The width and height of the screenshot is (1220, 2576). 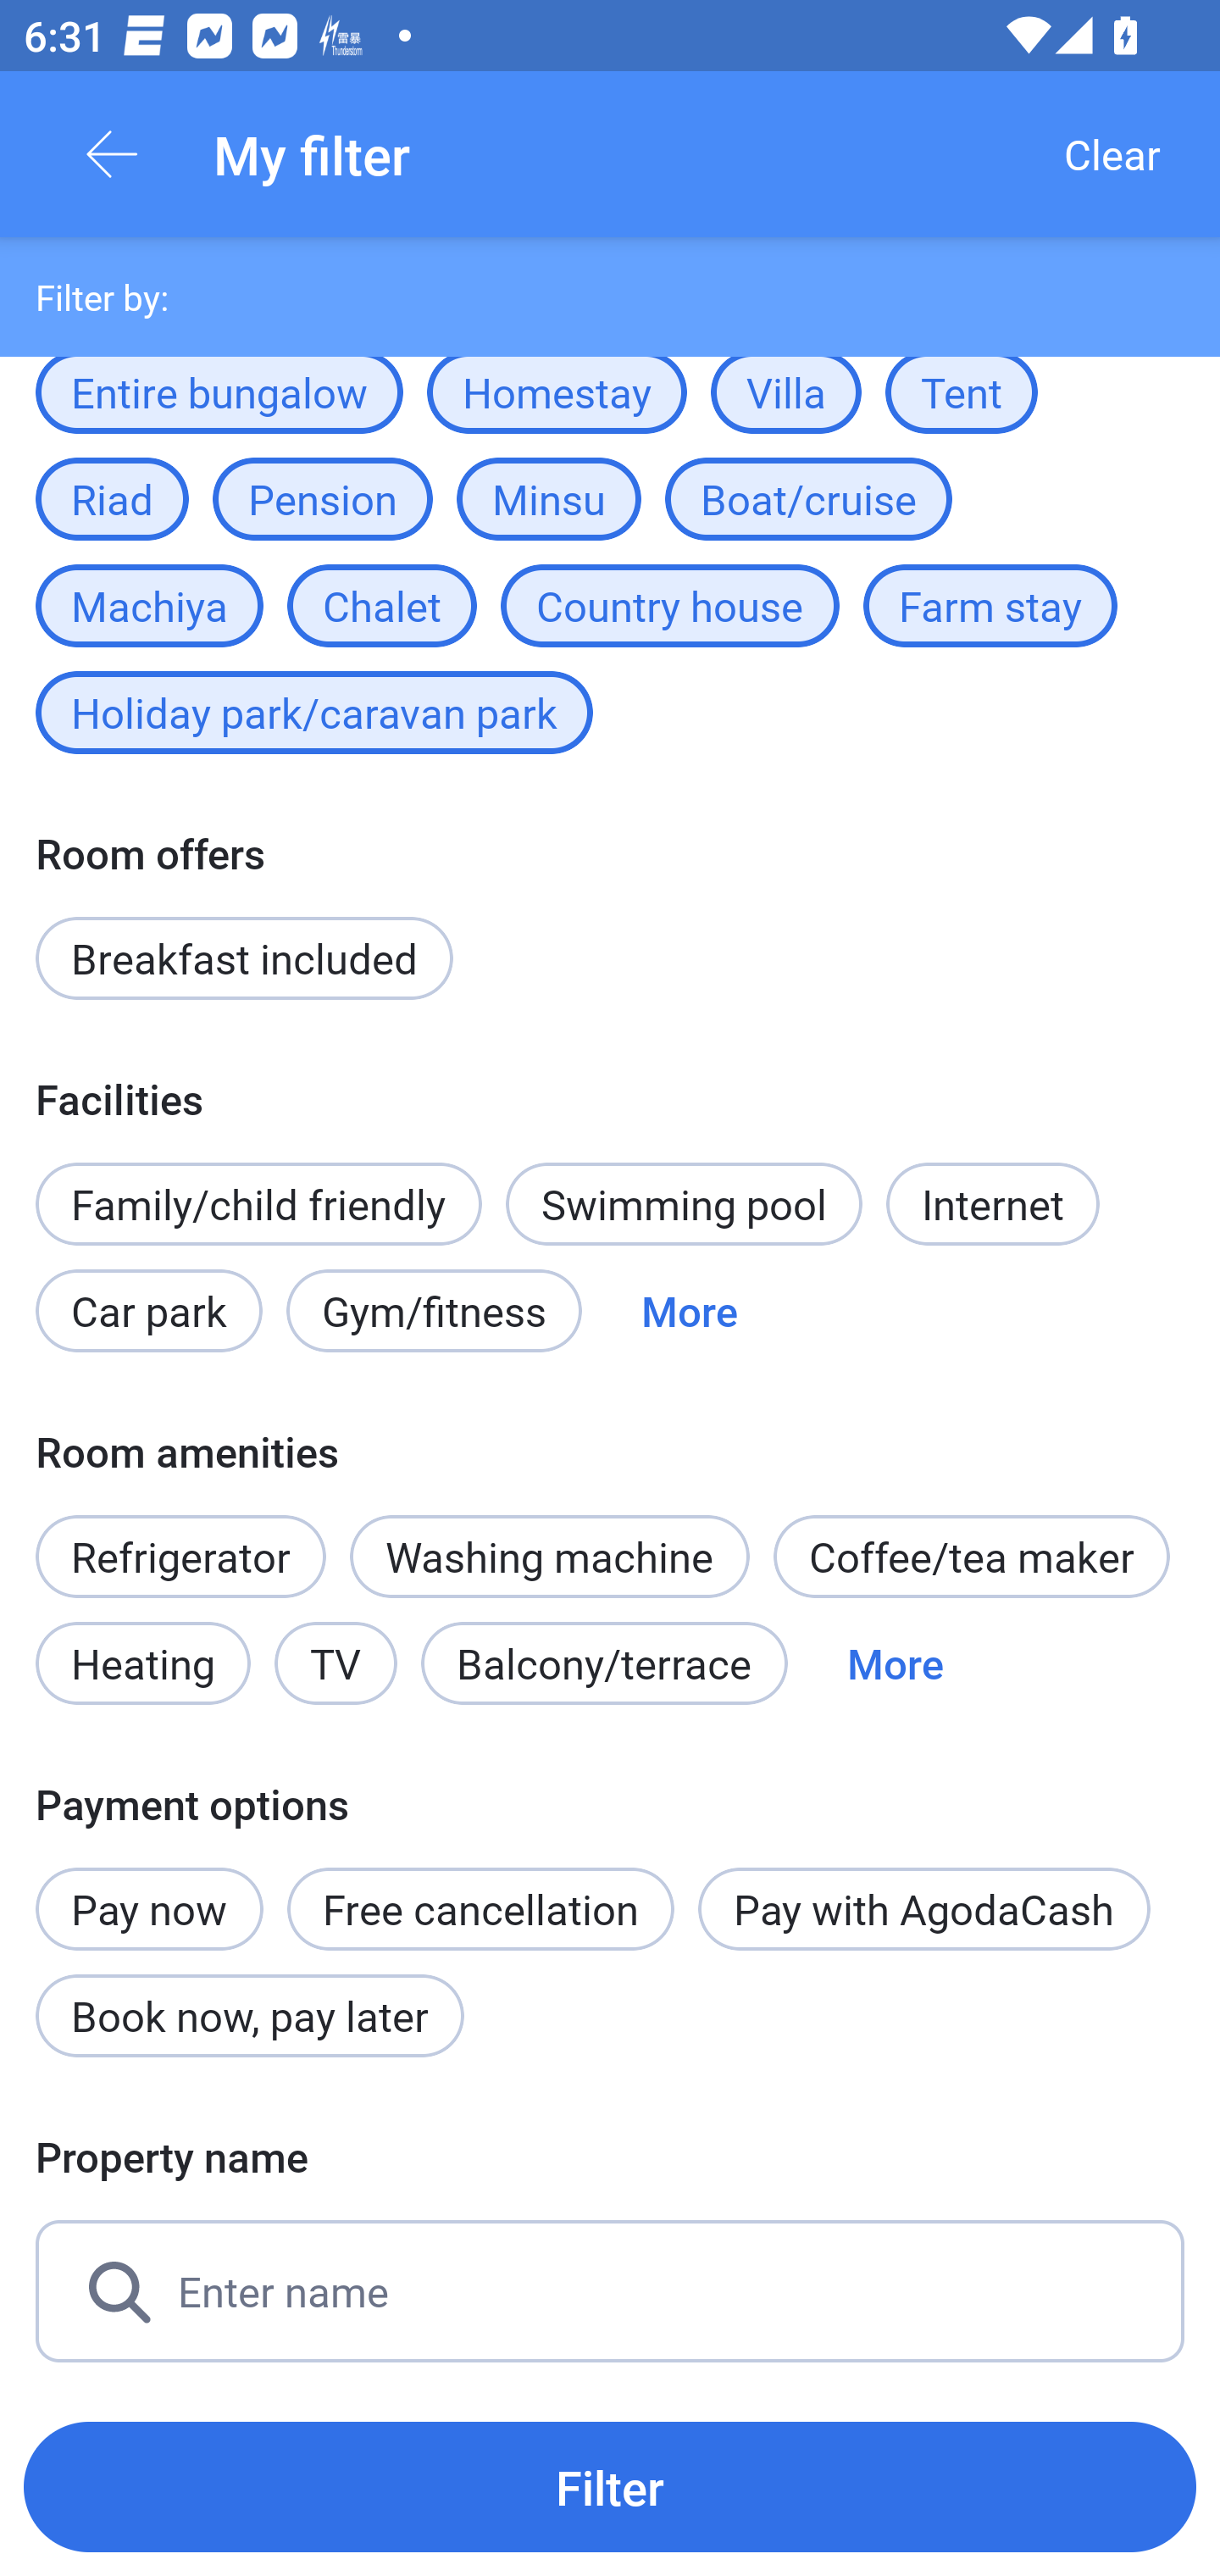 What do you see at coordinates (992, 1203) in the screenshot?
I see `Internet` at bounding box center [992, 1203].